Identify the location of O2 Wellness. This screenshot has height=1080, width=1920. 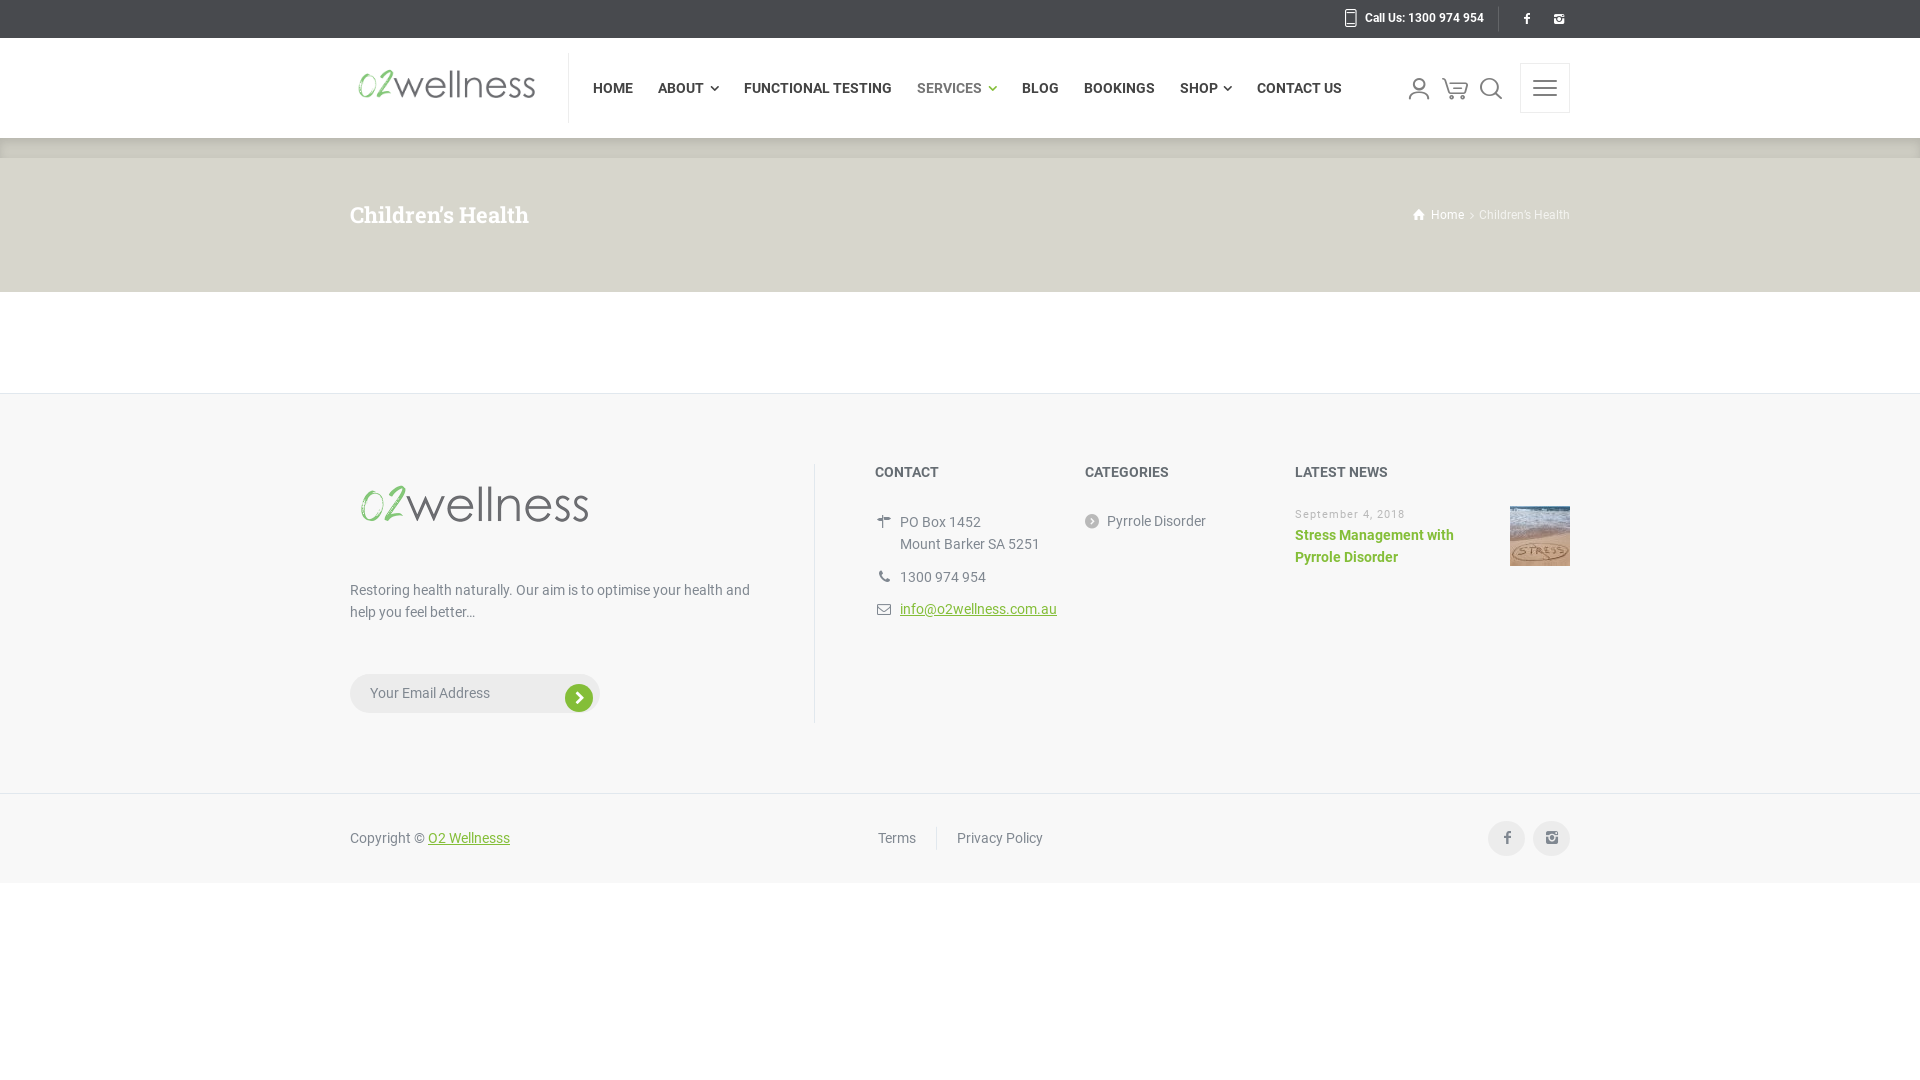
(447, 88).